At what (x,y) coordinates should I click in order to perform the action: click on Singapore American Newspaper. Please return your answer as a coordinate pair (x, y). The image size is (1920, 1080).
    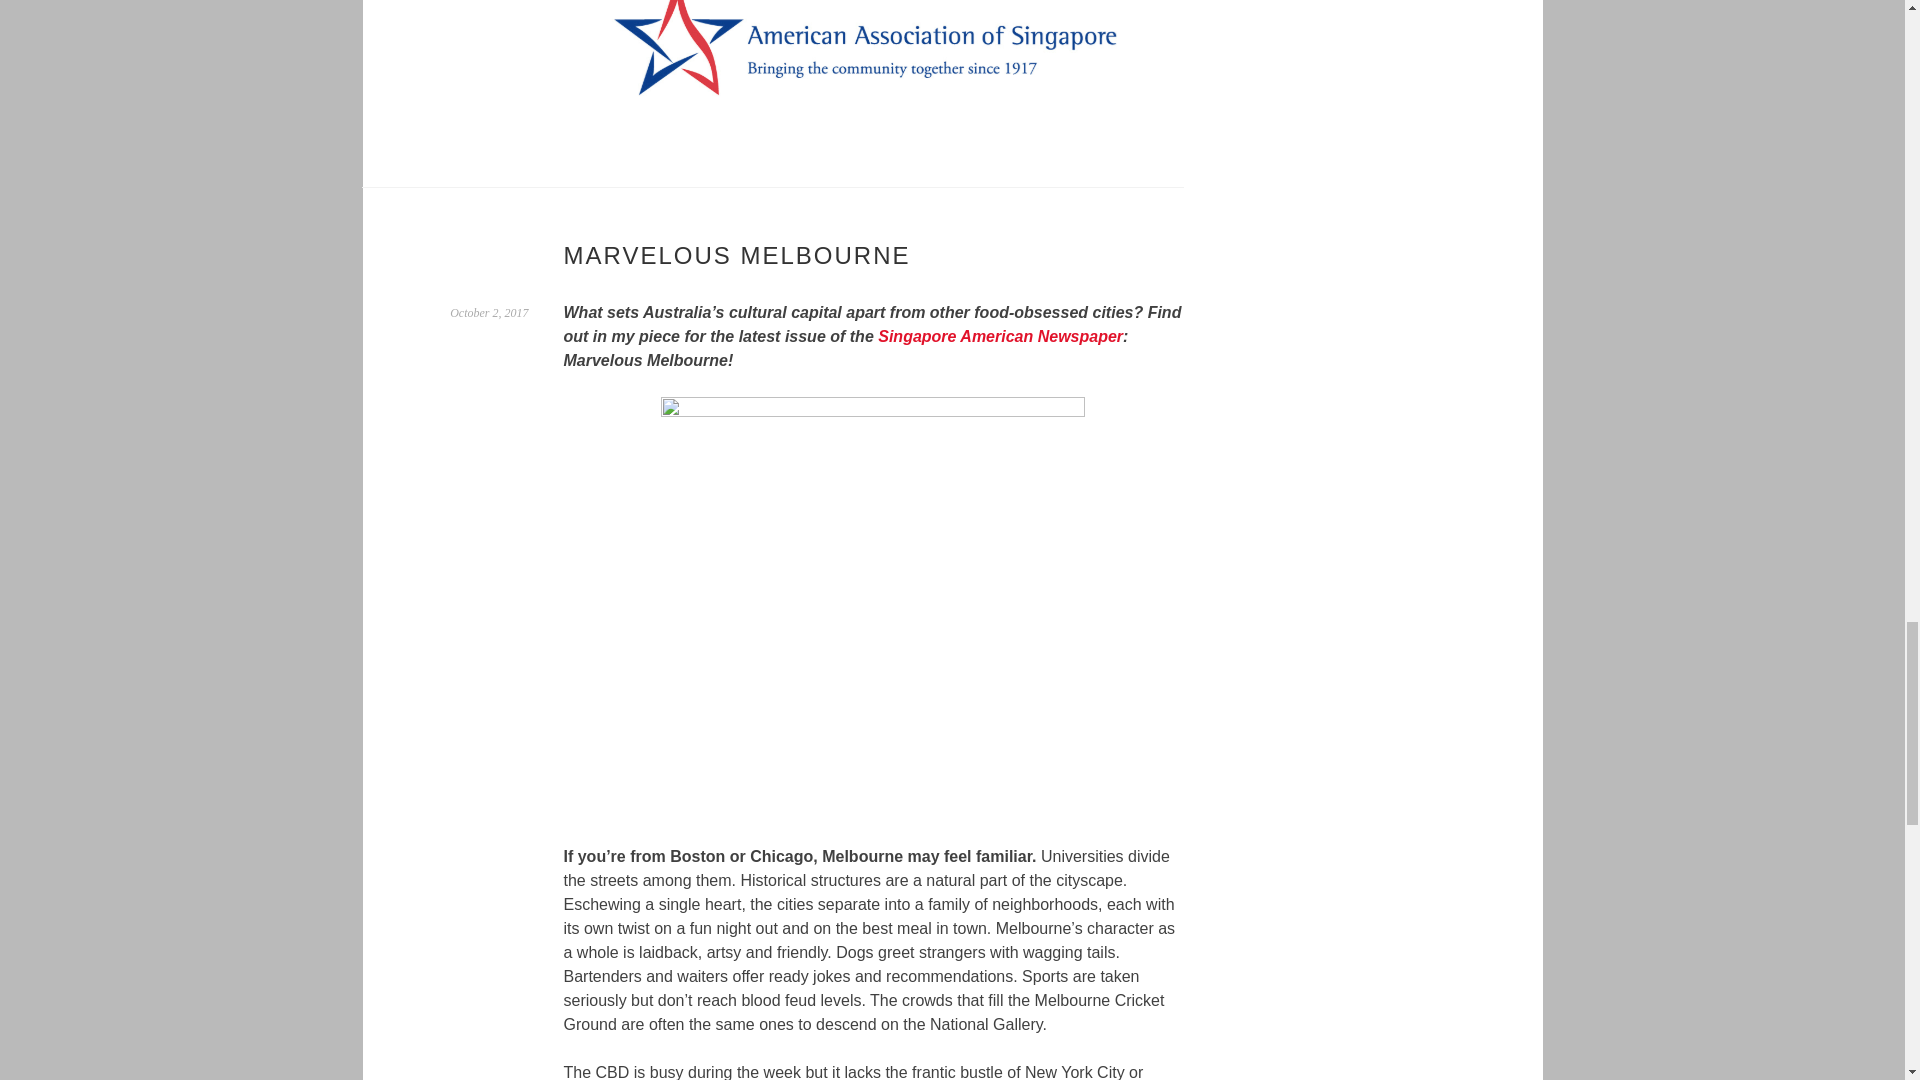
    Looking at the image, I should click on (1000, 336).